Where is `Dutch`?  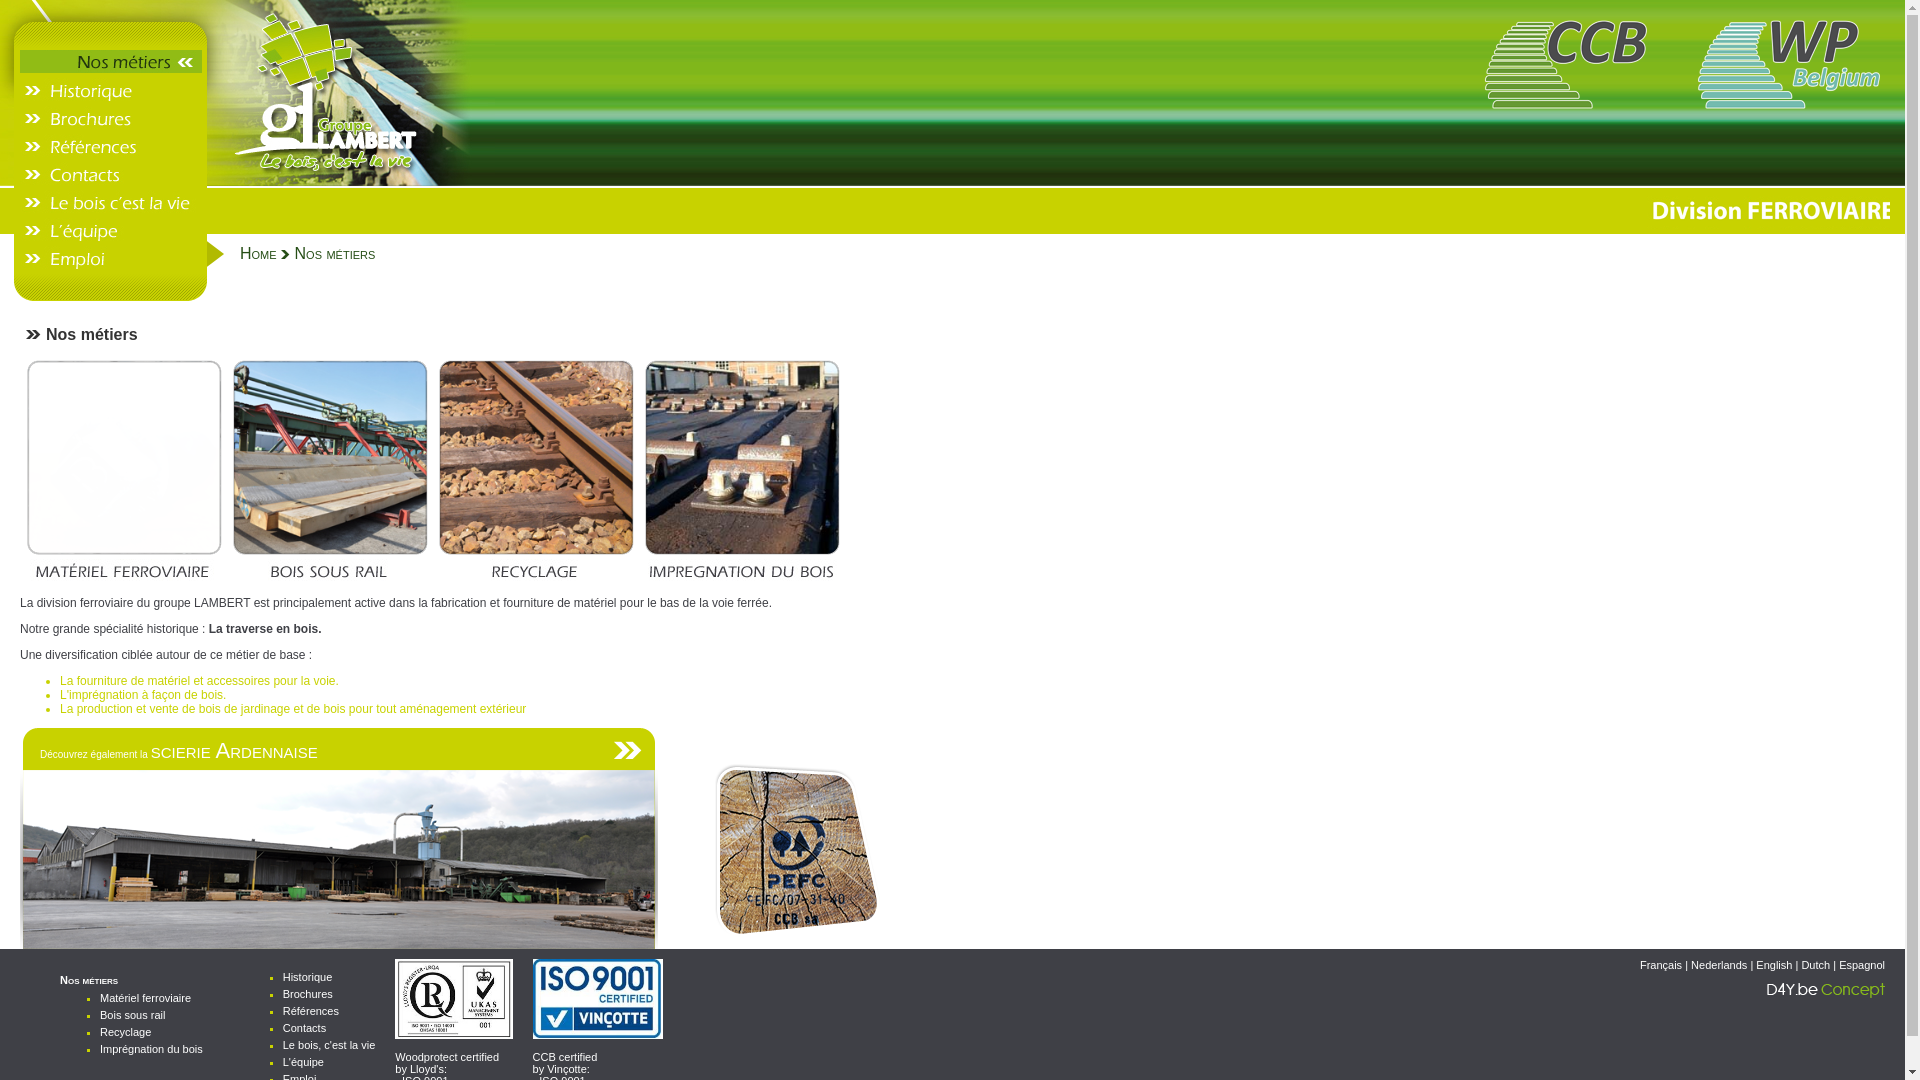
Dutch is located at coordinates (1816, 965).